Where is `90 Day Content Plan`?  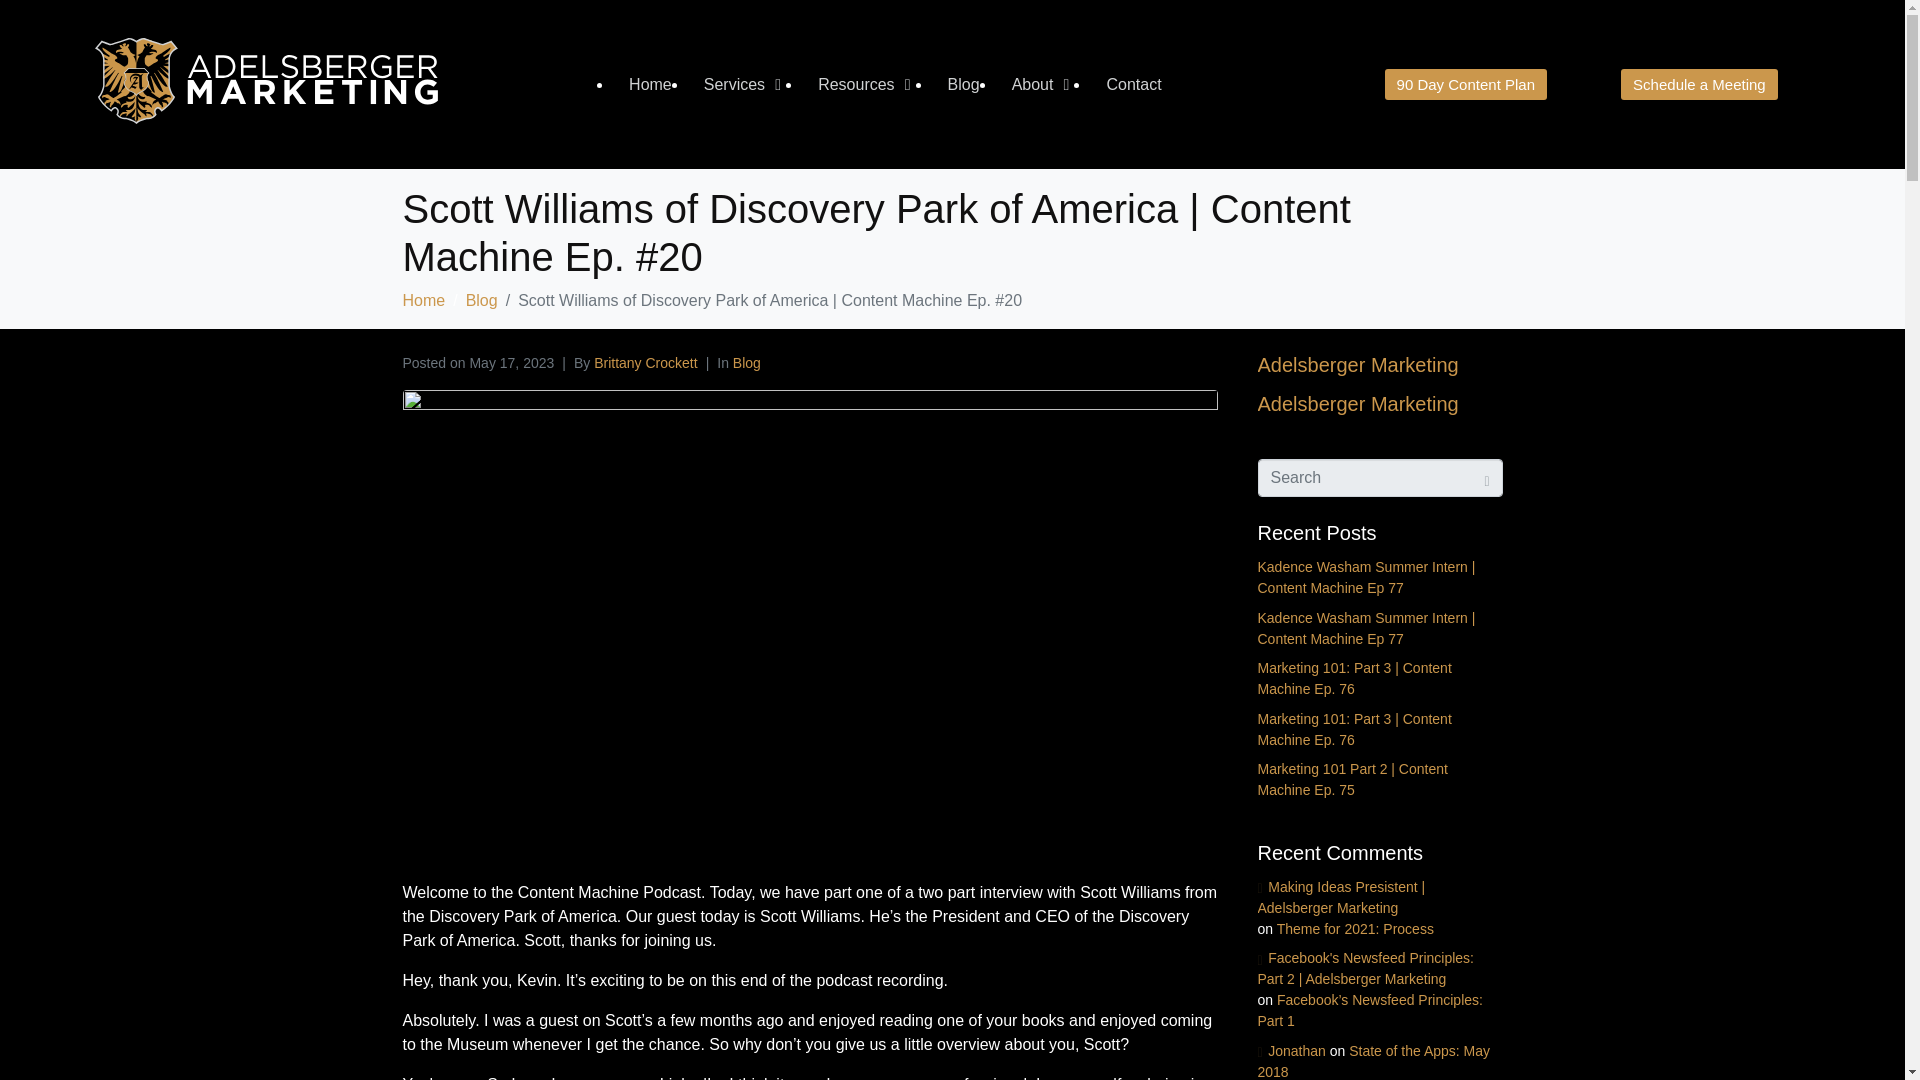
90 Day Content Plan is located at coordinates (1466, 84).